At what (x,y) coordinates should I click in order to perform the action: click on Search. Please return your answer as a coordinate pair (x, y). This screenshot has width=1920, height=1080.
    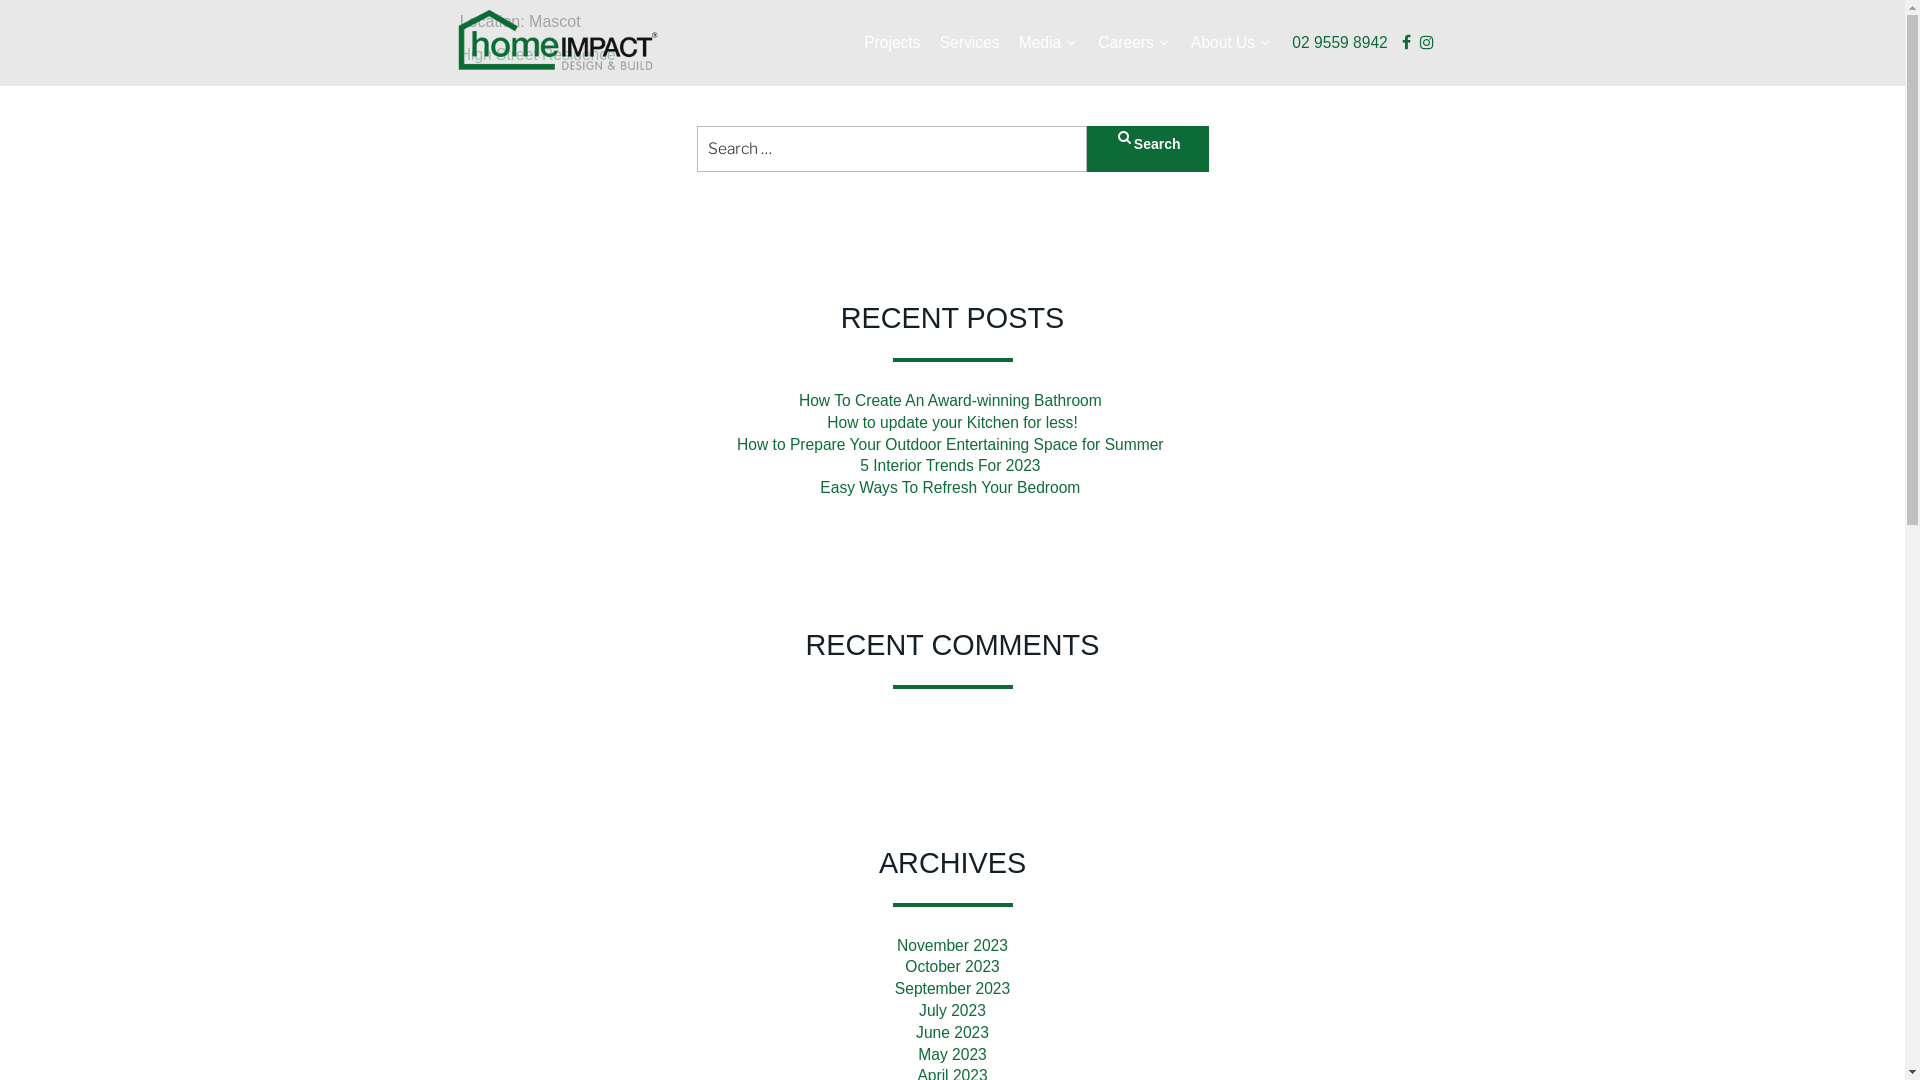
    Looking at the image, I should click on (1148, 149).